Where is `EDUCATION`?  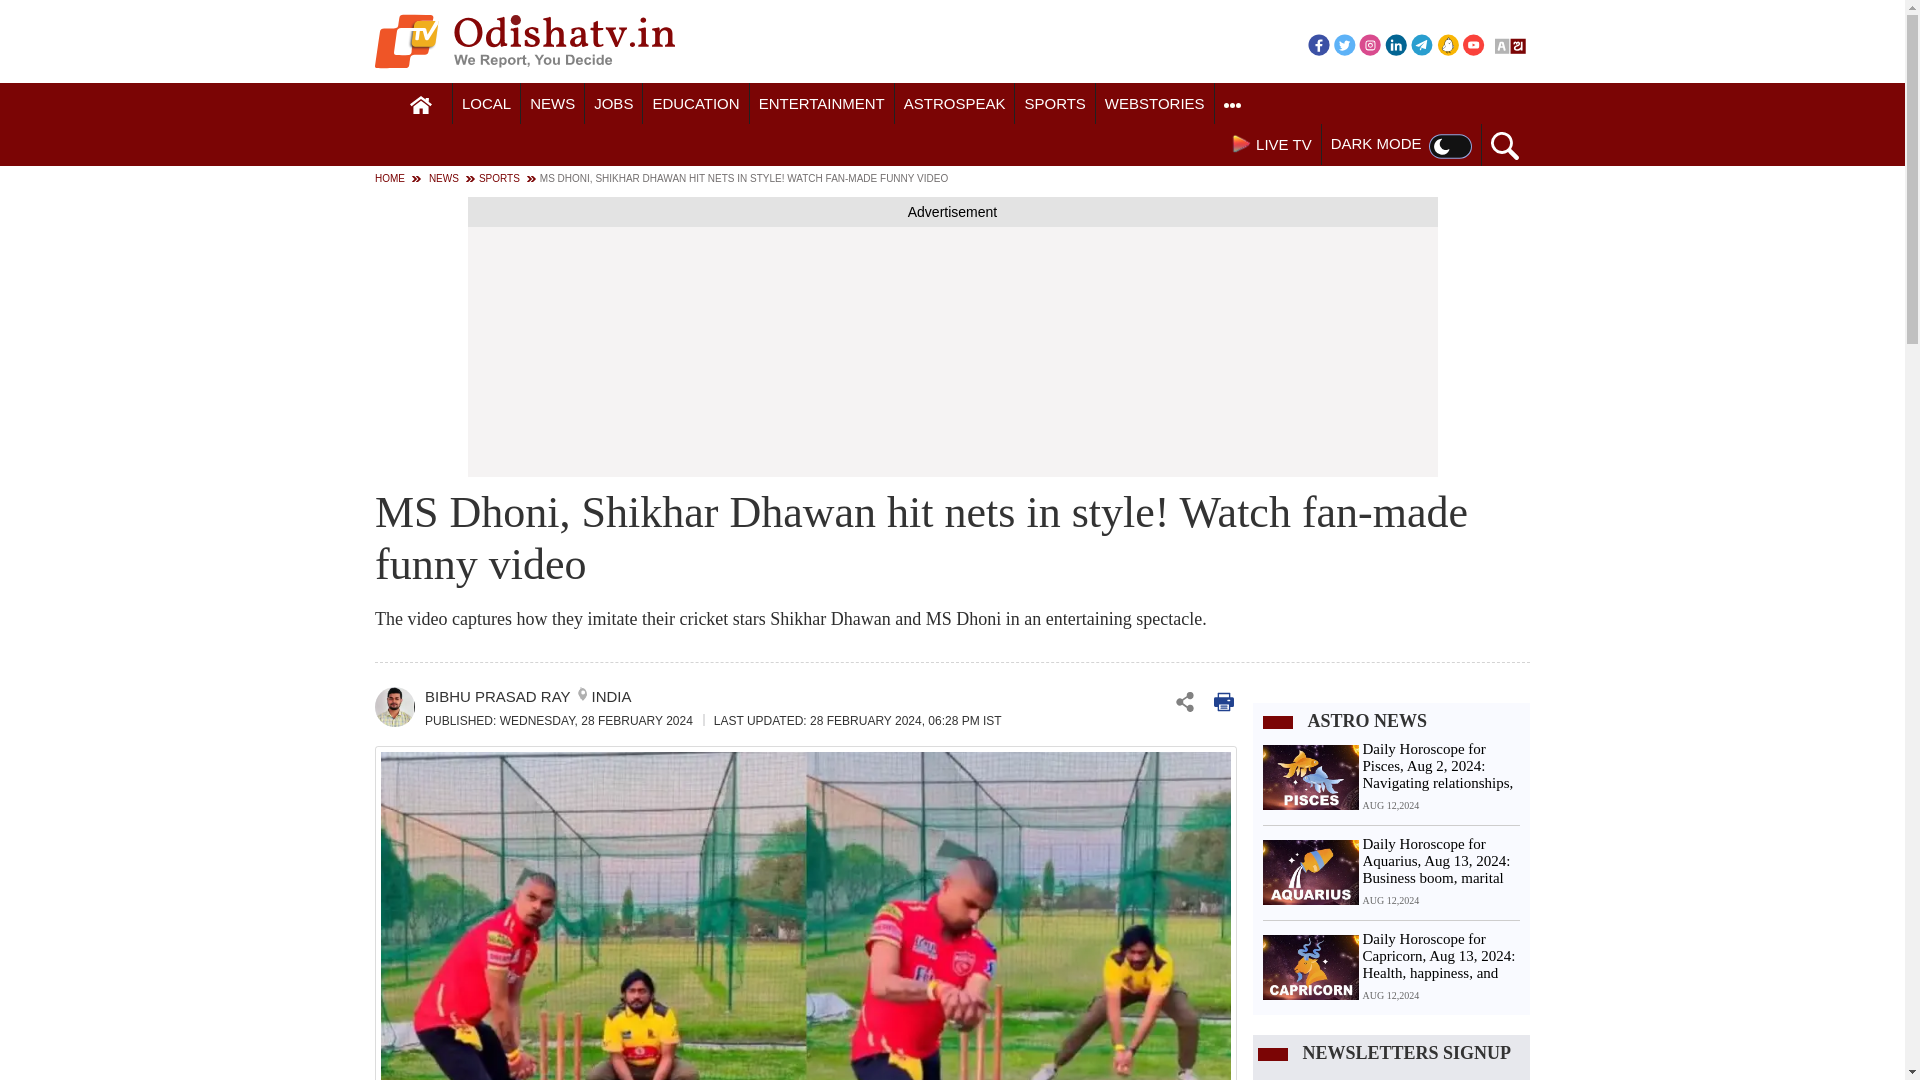
EDUCATION is located at coordinates (696, 104).